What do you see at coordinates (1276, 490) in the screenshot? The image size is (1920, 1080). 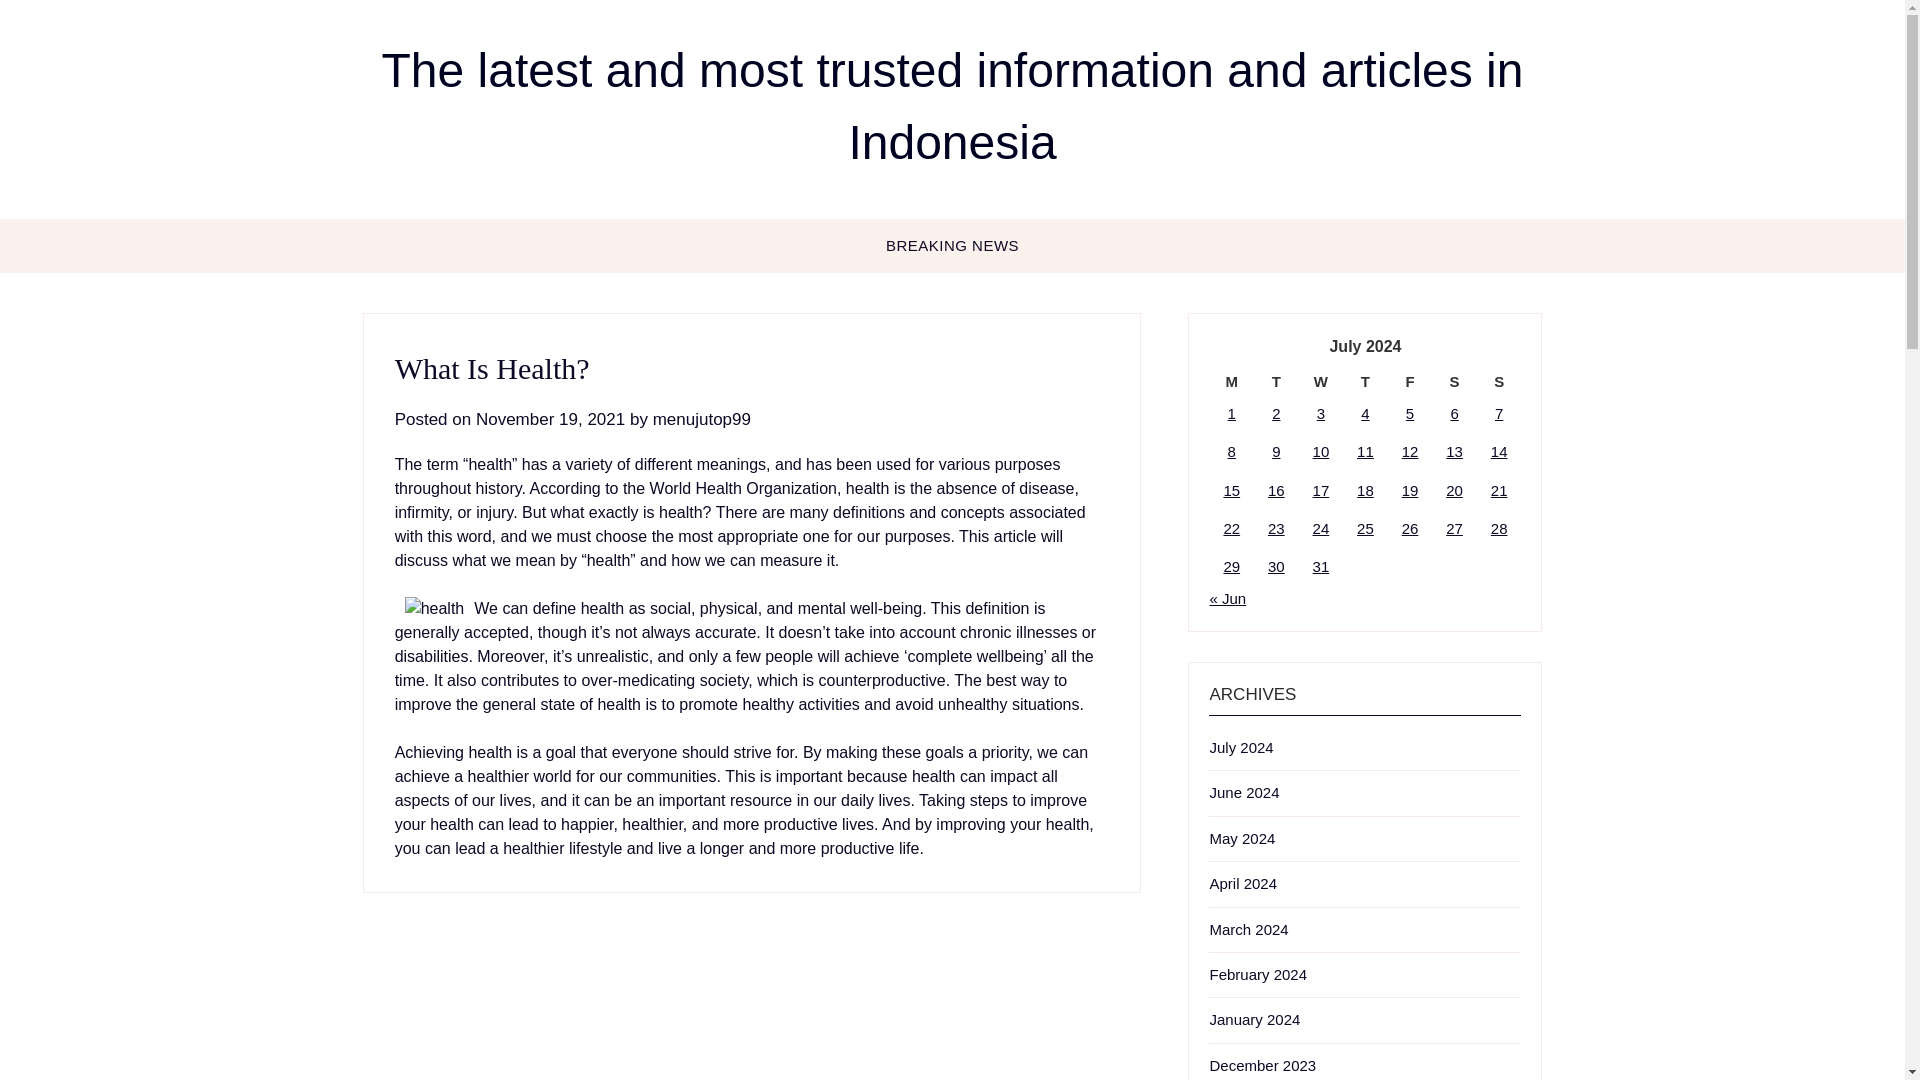 I see `16` at bounding box center [1276, 490].